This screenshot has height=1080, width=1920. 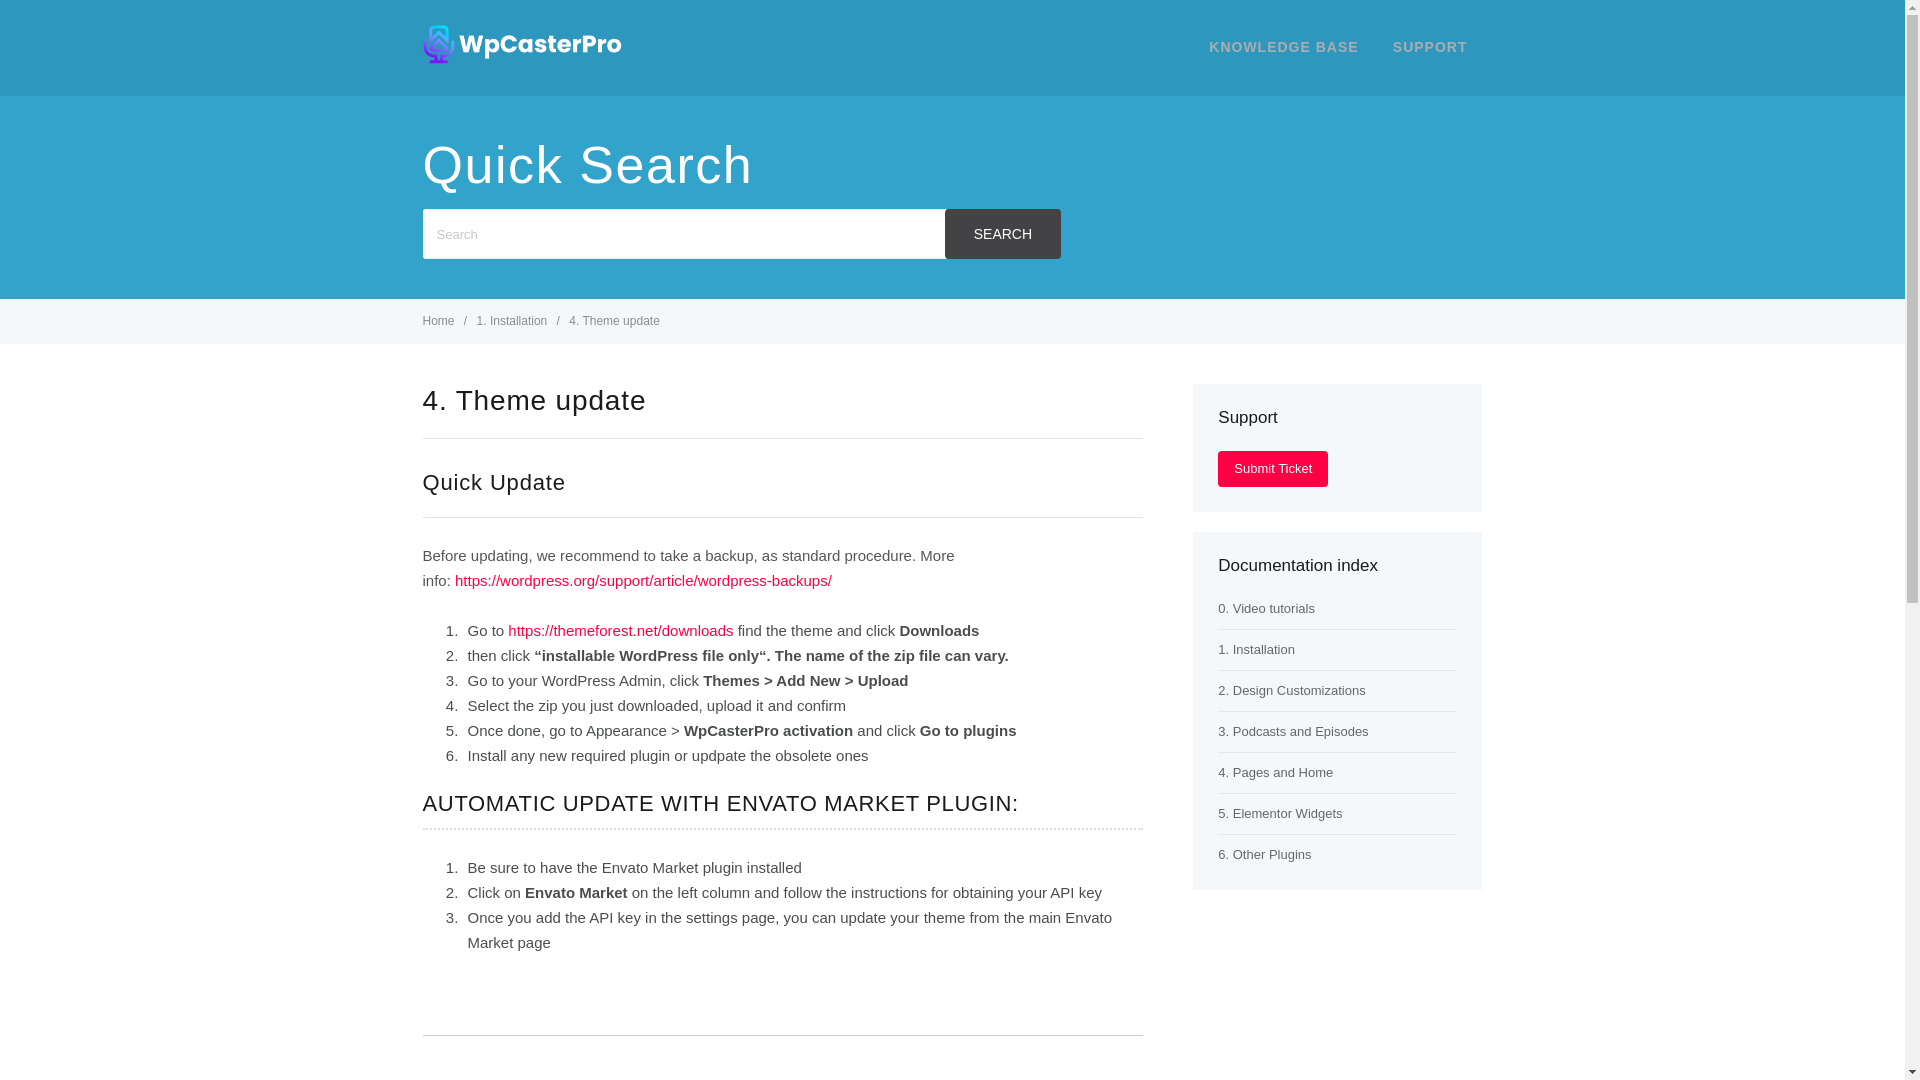 I want to click on 1. Installation, so click(x=1256, y=648).